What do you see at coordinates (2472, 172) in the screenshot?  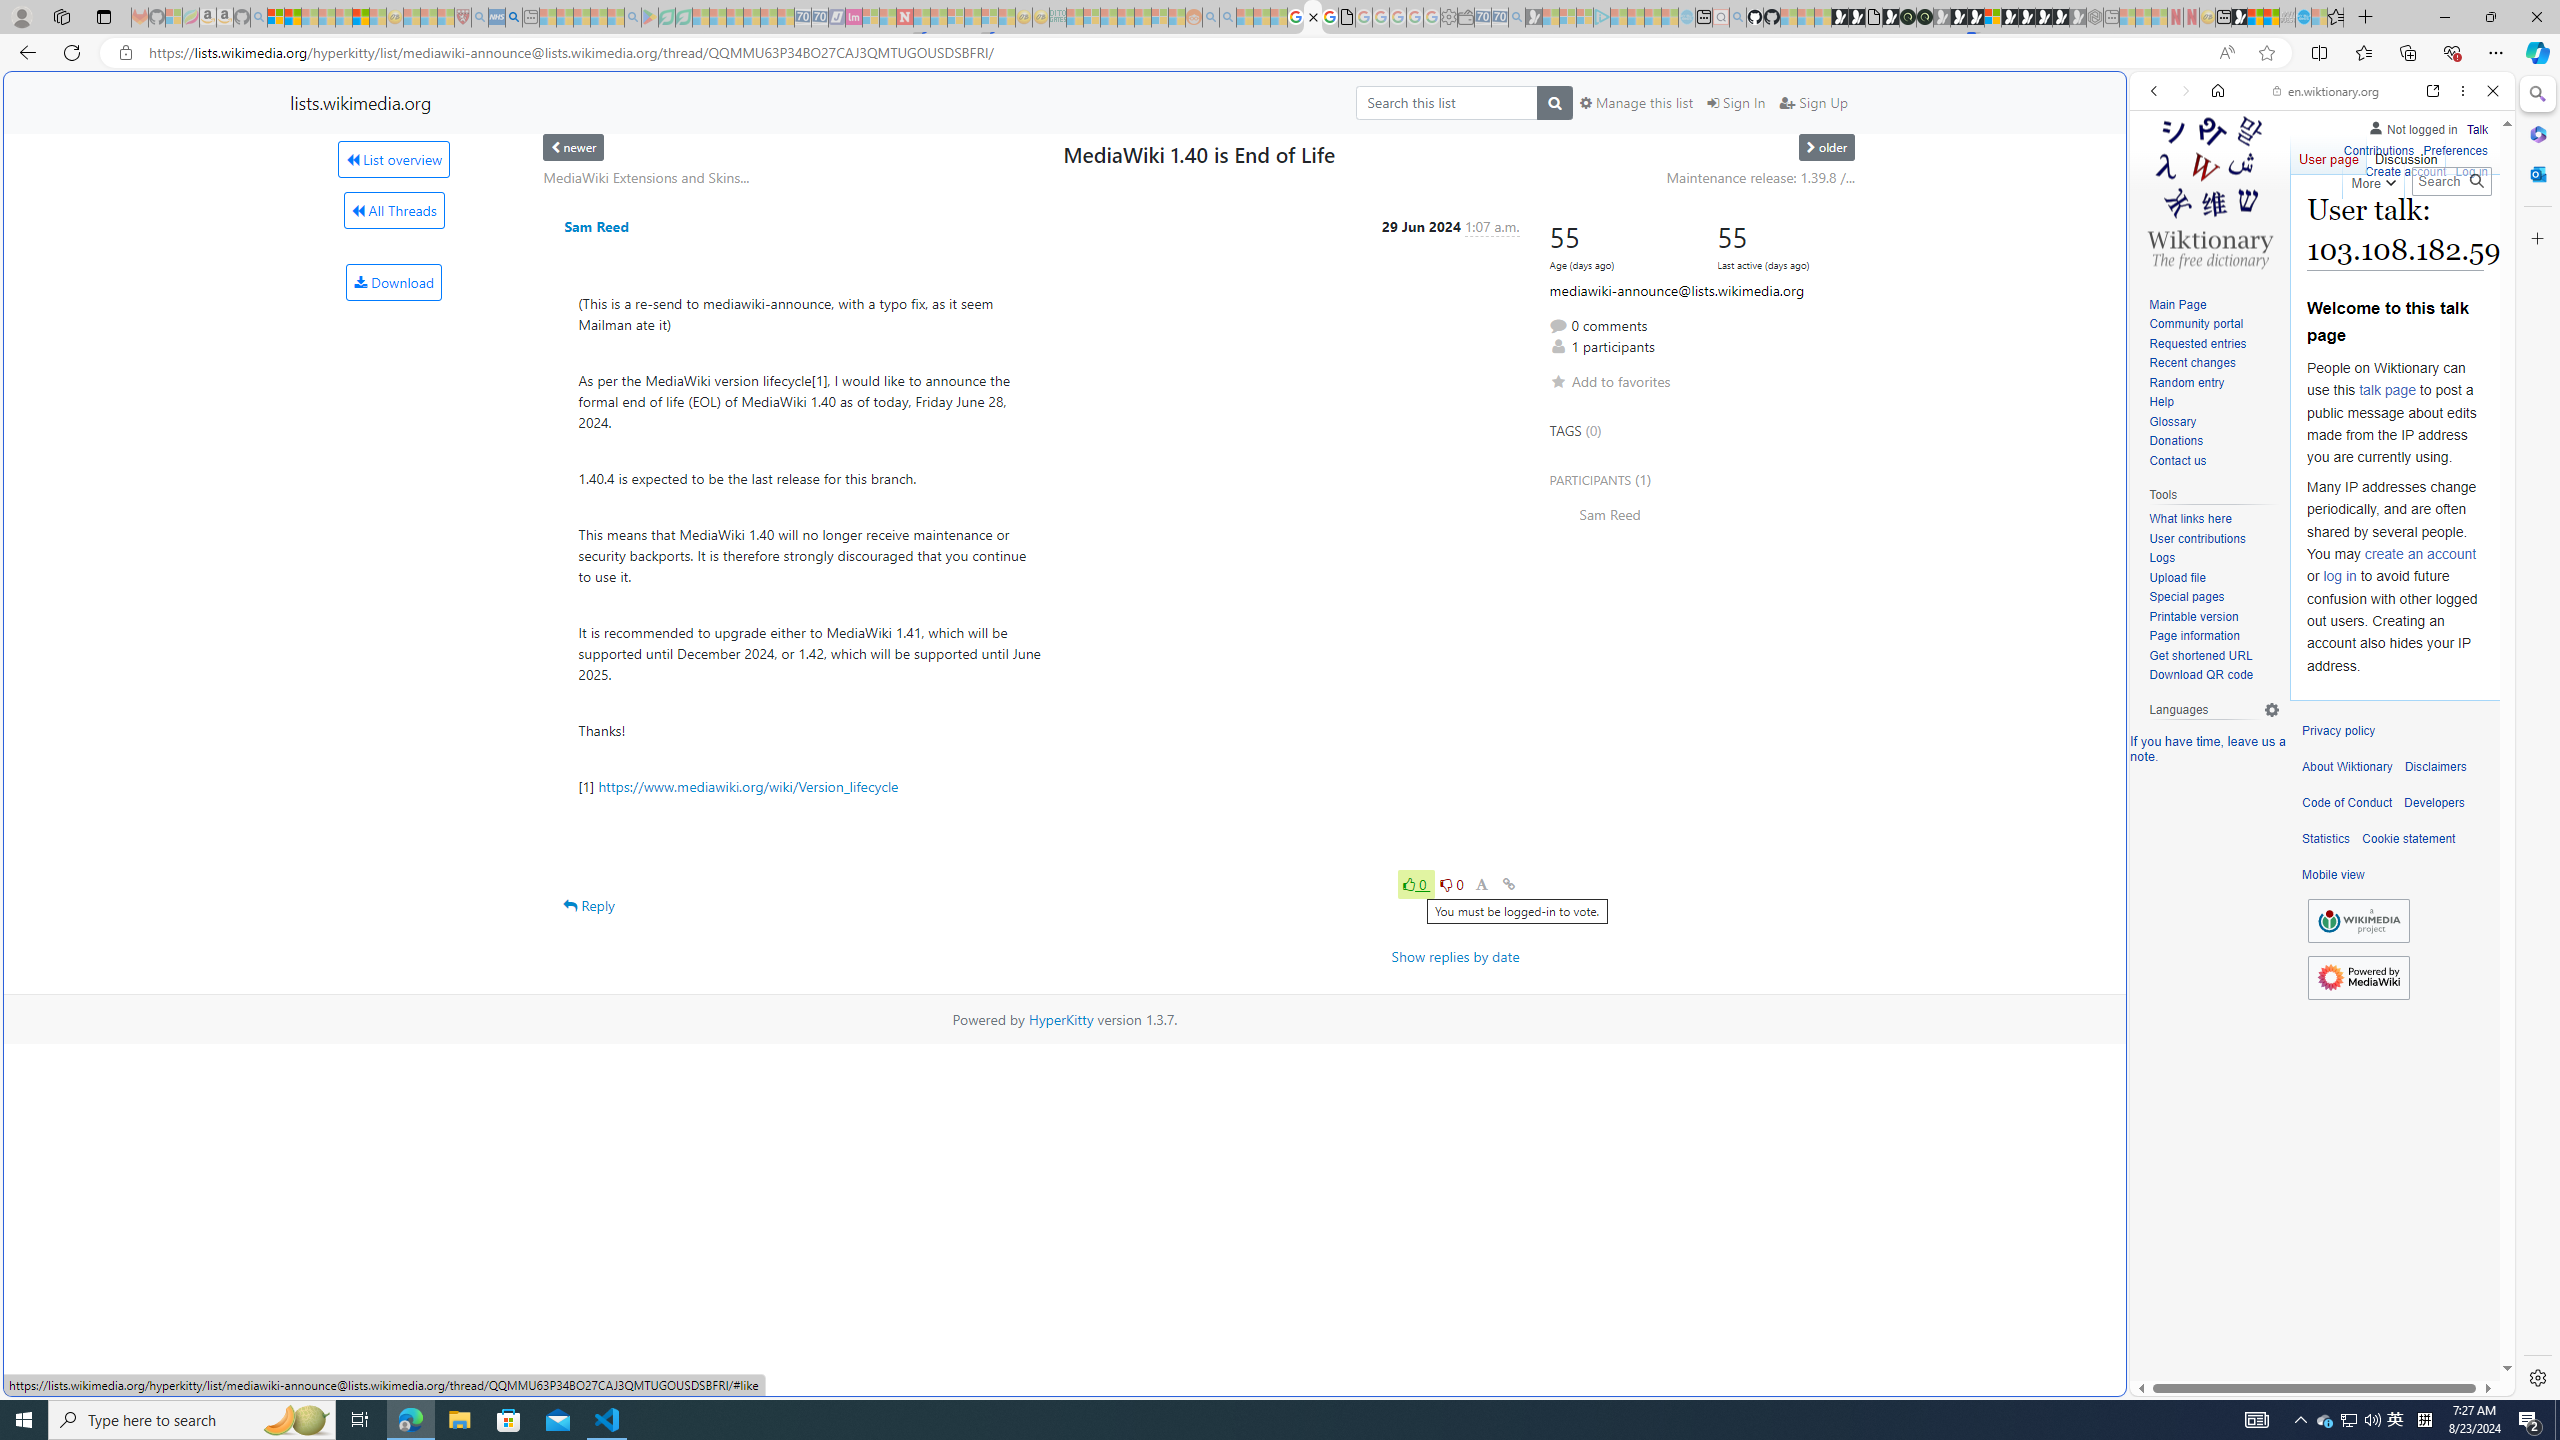 I see `Log in` at bounding box center [2472, 172].